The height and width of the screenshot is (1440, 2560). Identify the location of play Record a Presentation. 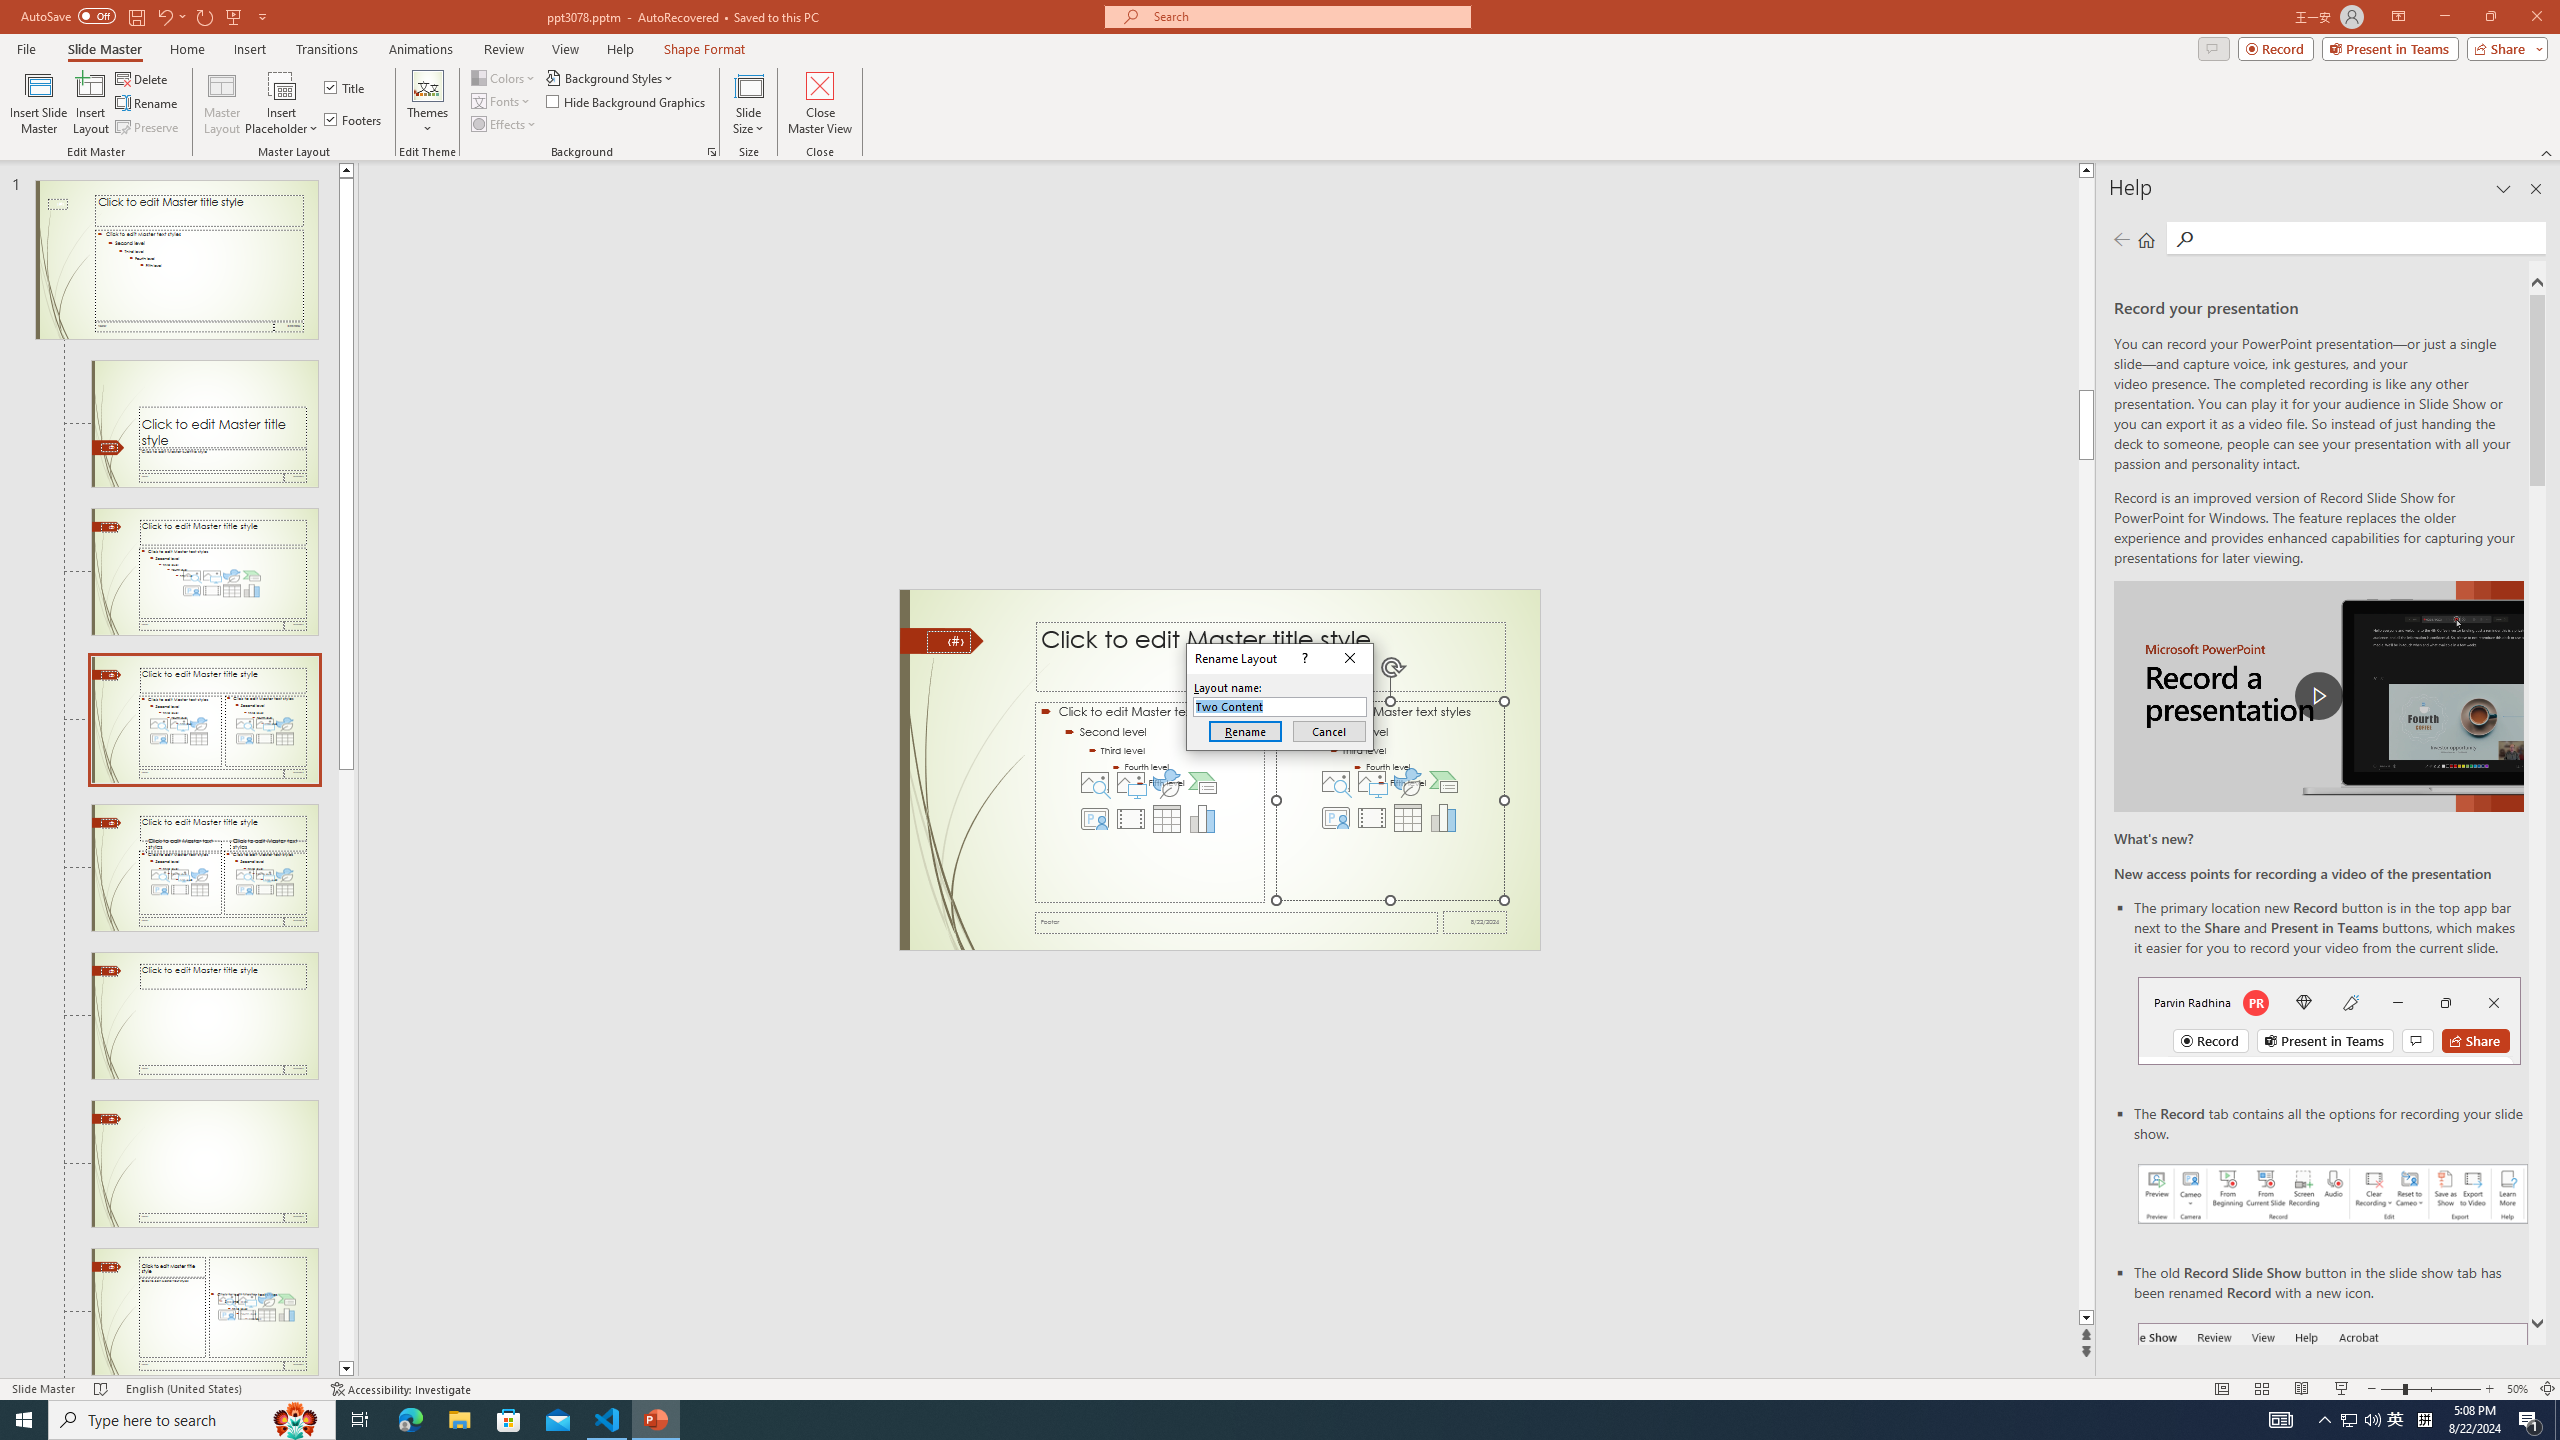
(2318, 696).